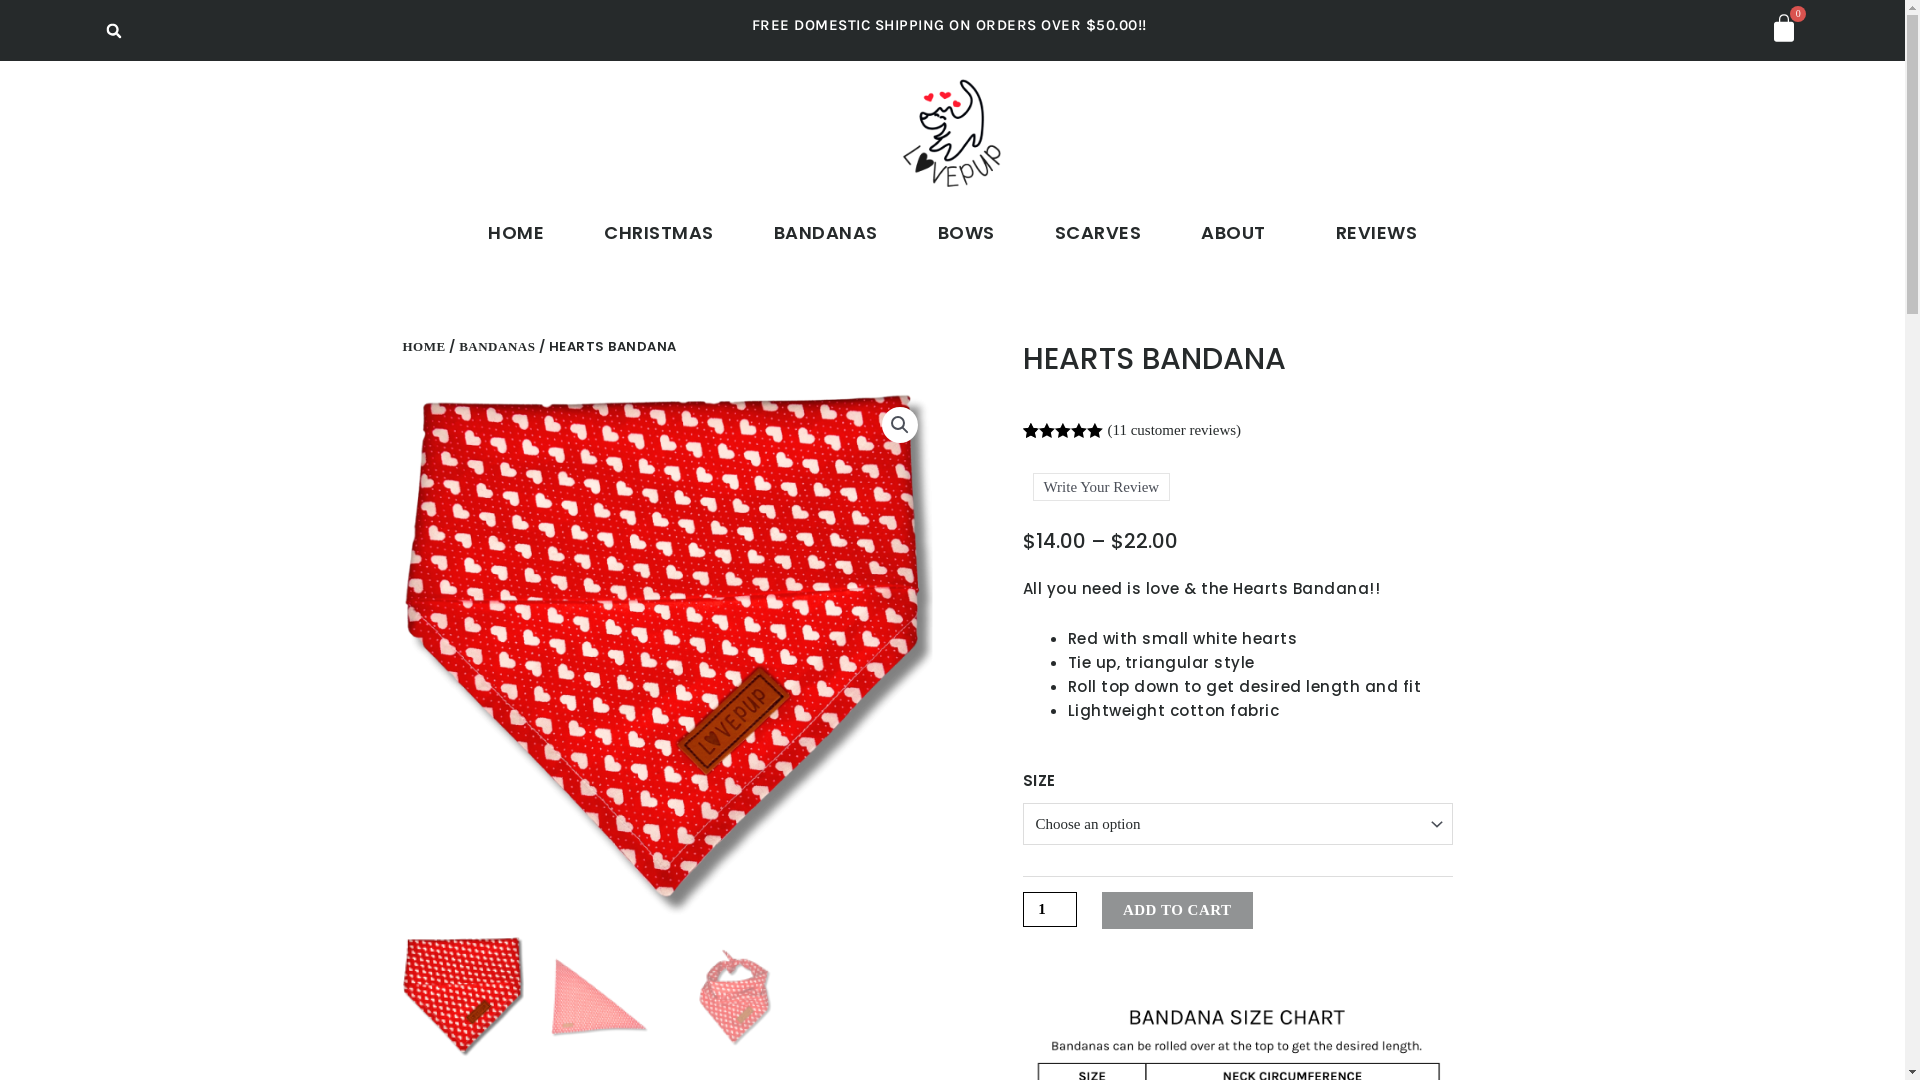  What do you see at coordinates (826, 233) in the screenshot?
I see `BANDANAS` at bounding box center [826, 233].